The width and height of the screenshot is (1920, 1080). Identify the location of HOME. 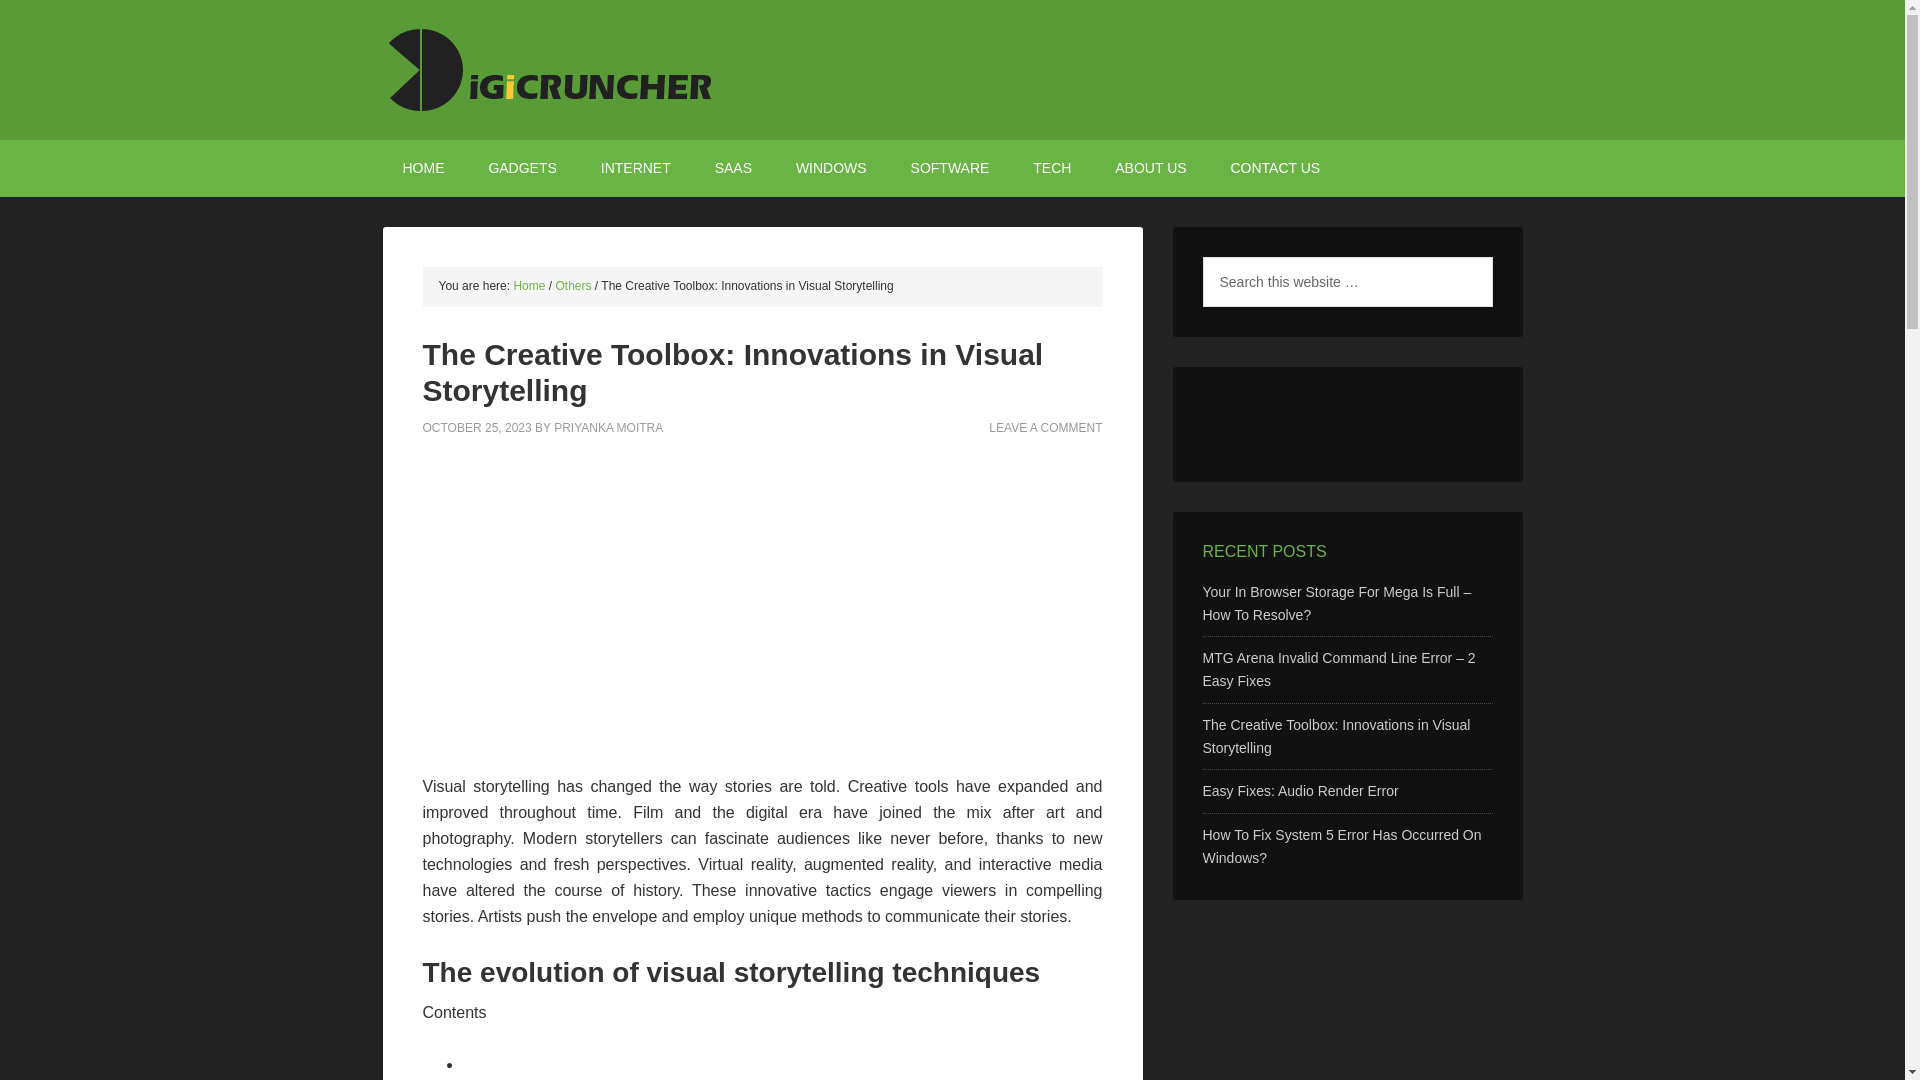
(423, 168).